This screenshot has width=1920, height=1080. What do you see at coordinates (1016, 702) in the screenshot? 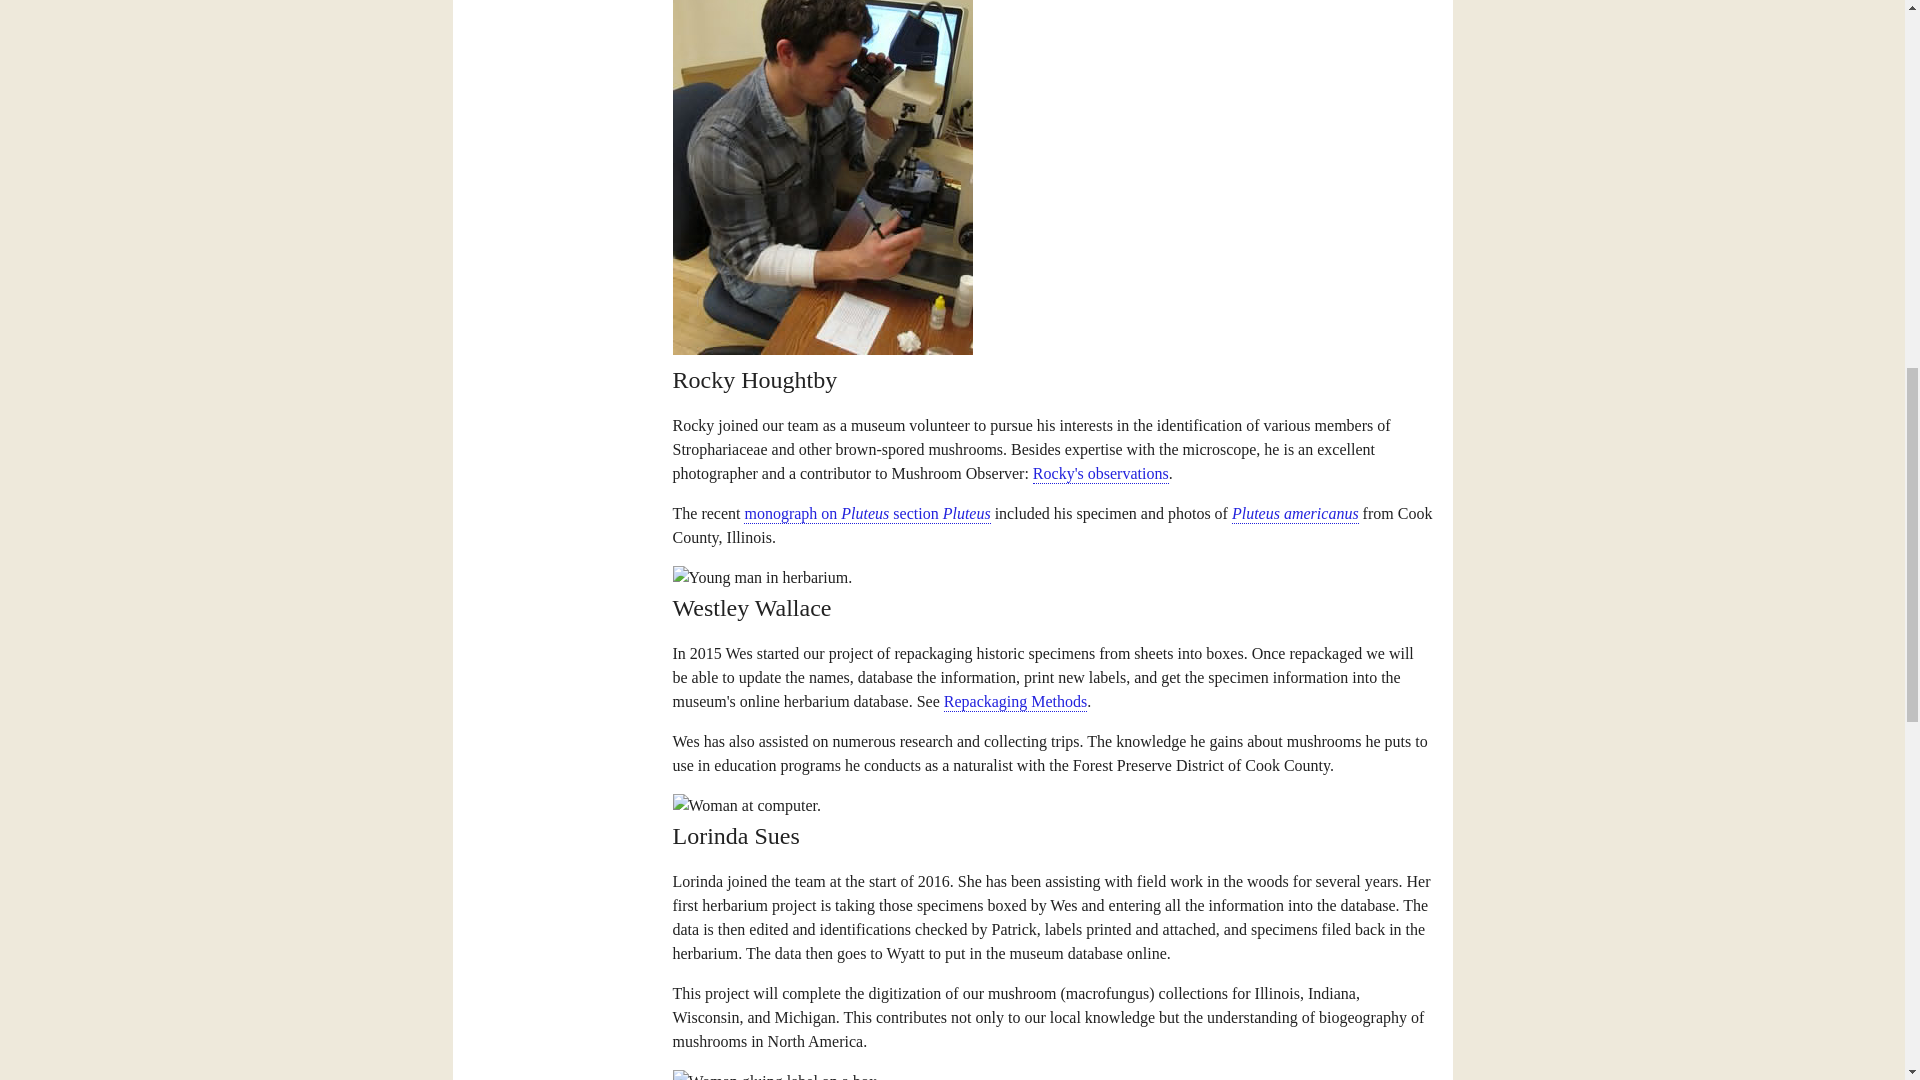
I see `Repackaging Methods` at bounding box center [1016, 702].